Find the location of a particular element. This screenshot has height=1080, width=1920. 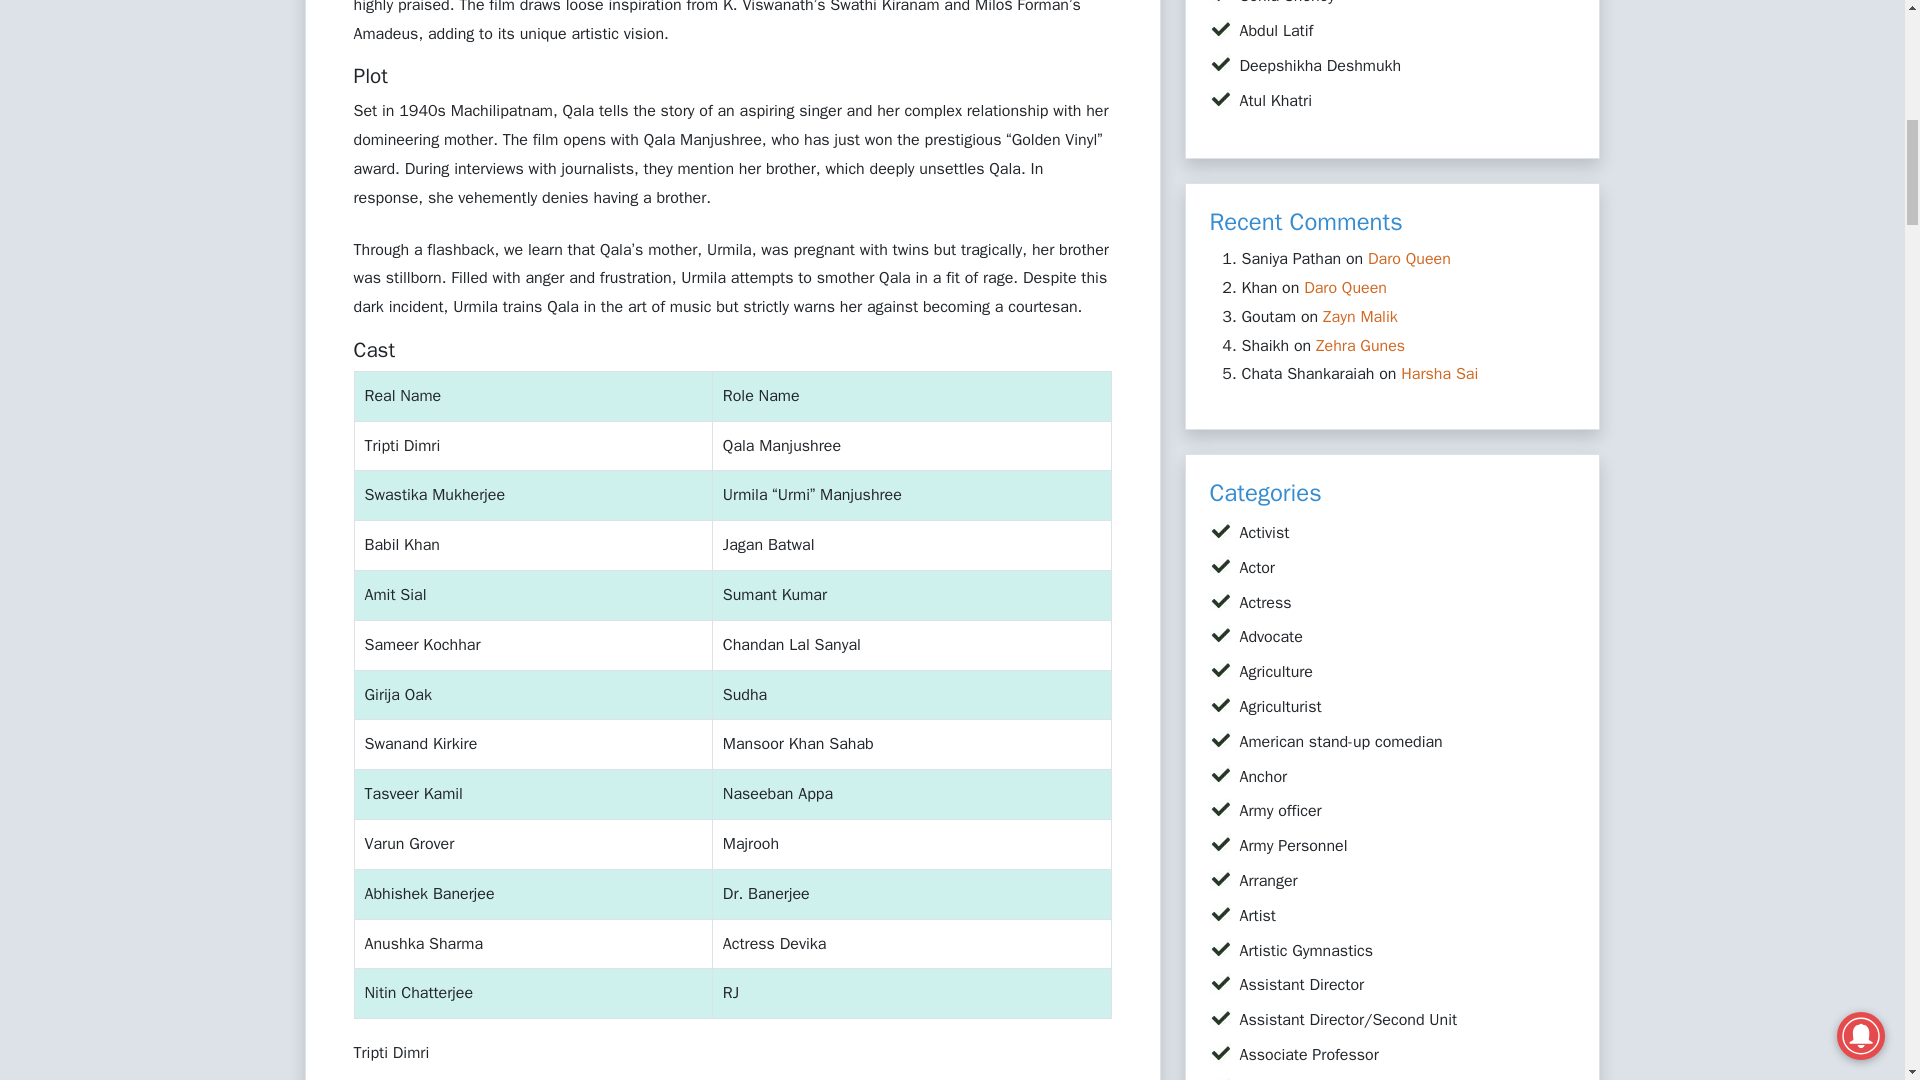

Harsha Sai is located at coordinates (1440, 374).